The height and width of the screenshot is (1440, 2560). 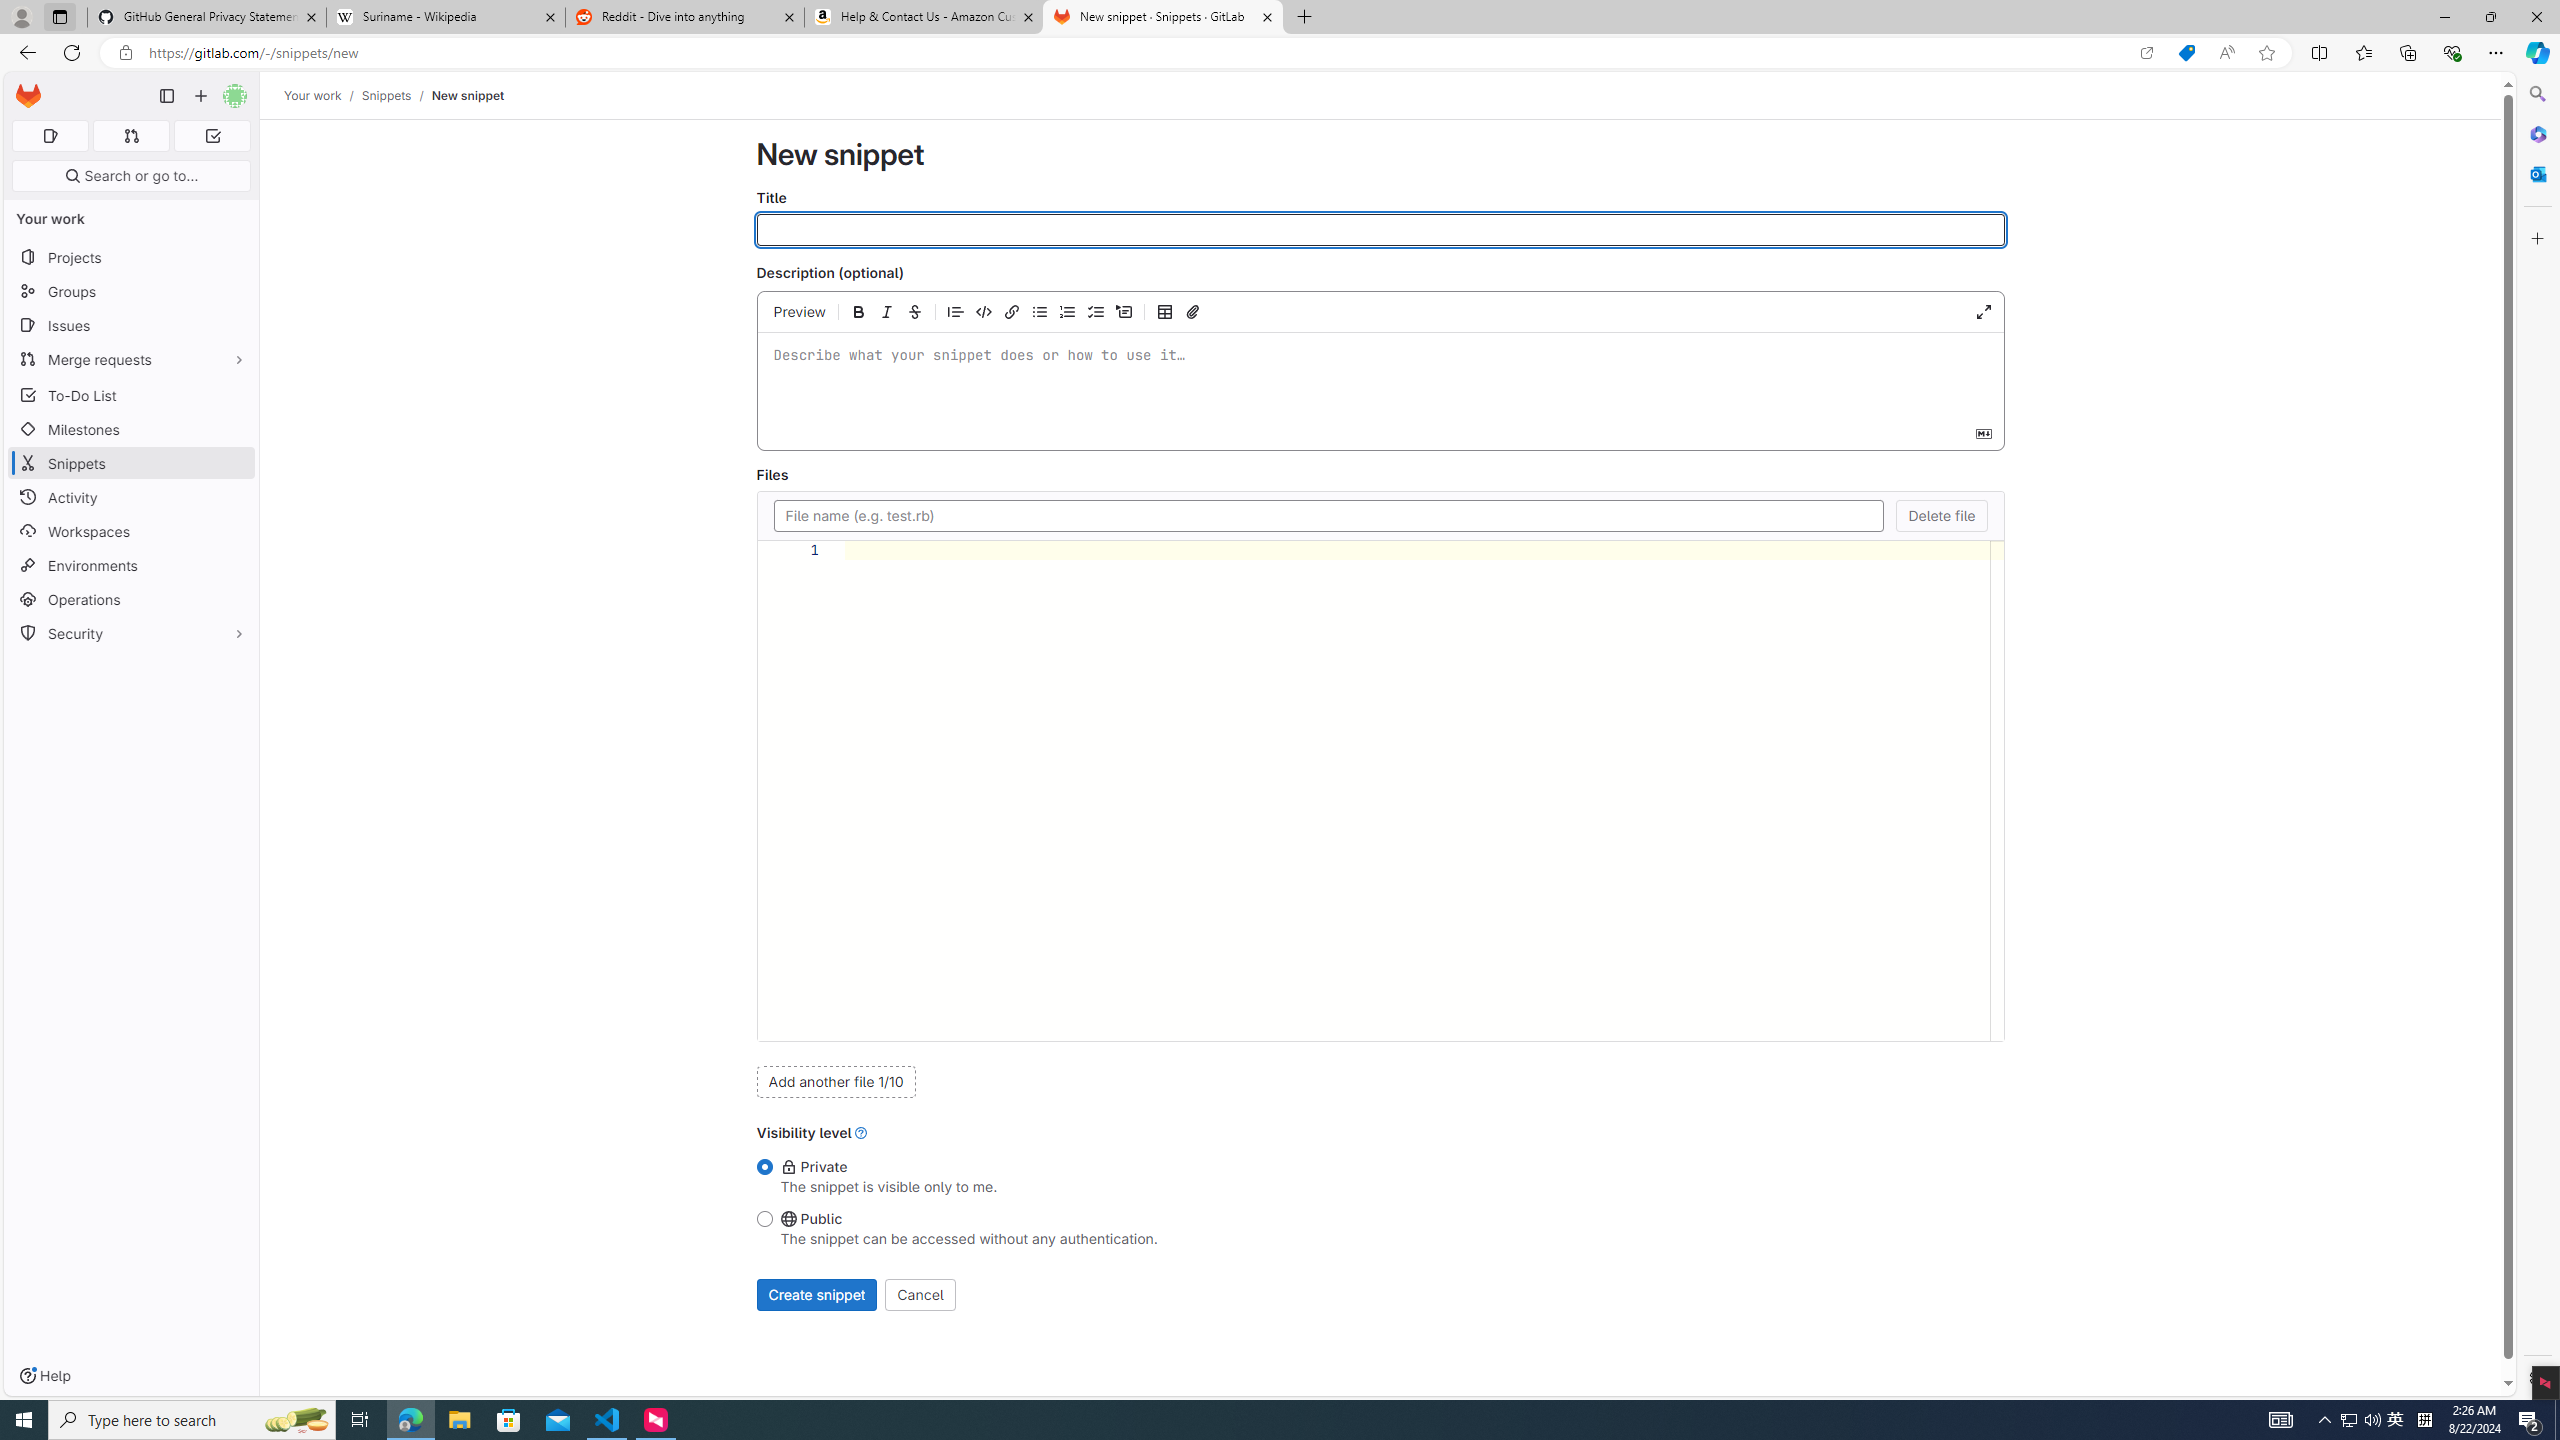 I want to click on Insert a quote, so click(x=956, y=312).